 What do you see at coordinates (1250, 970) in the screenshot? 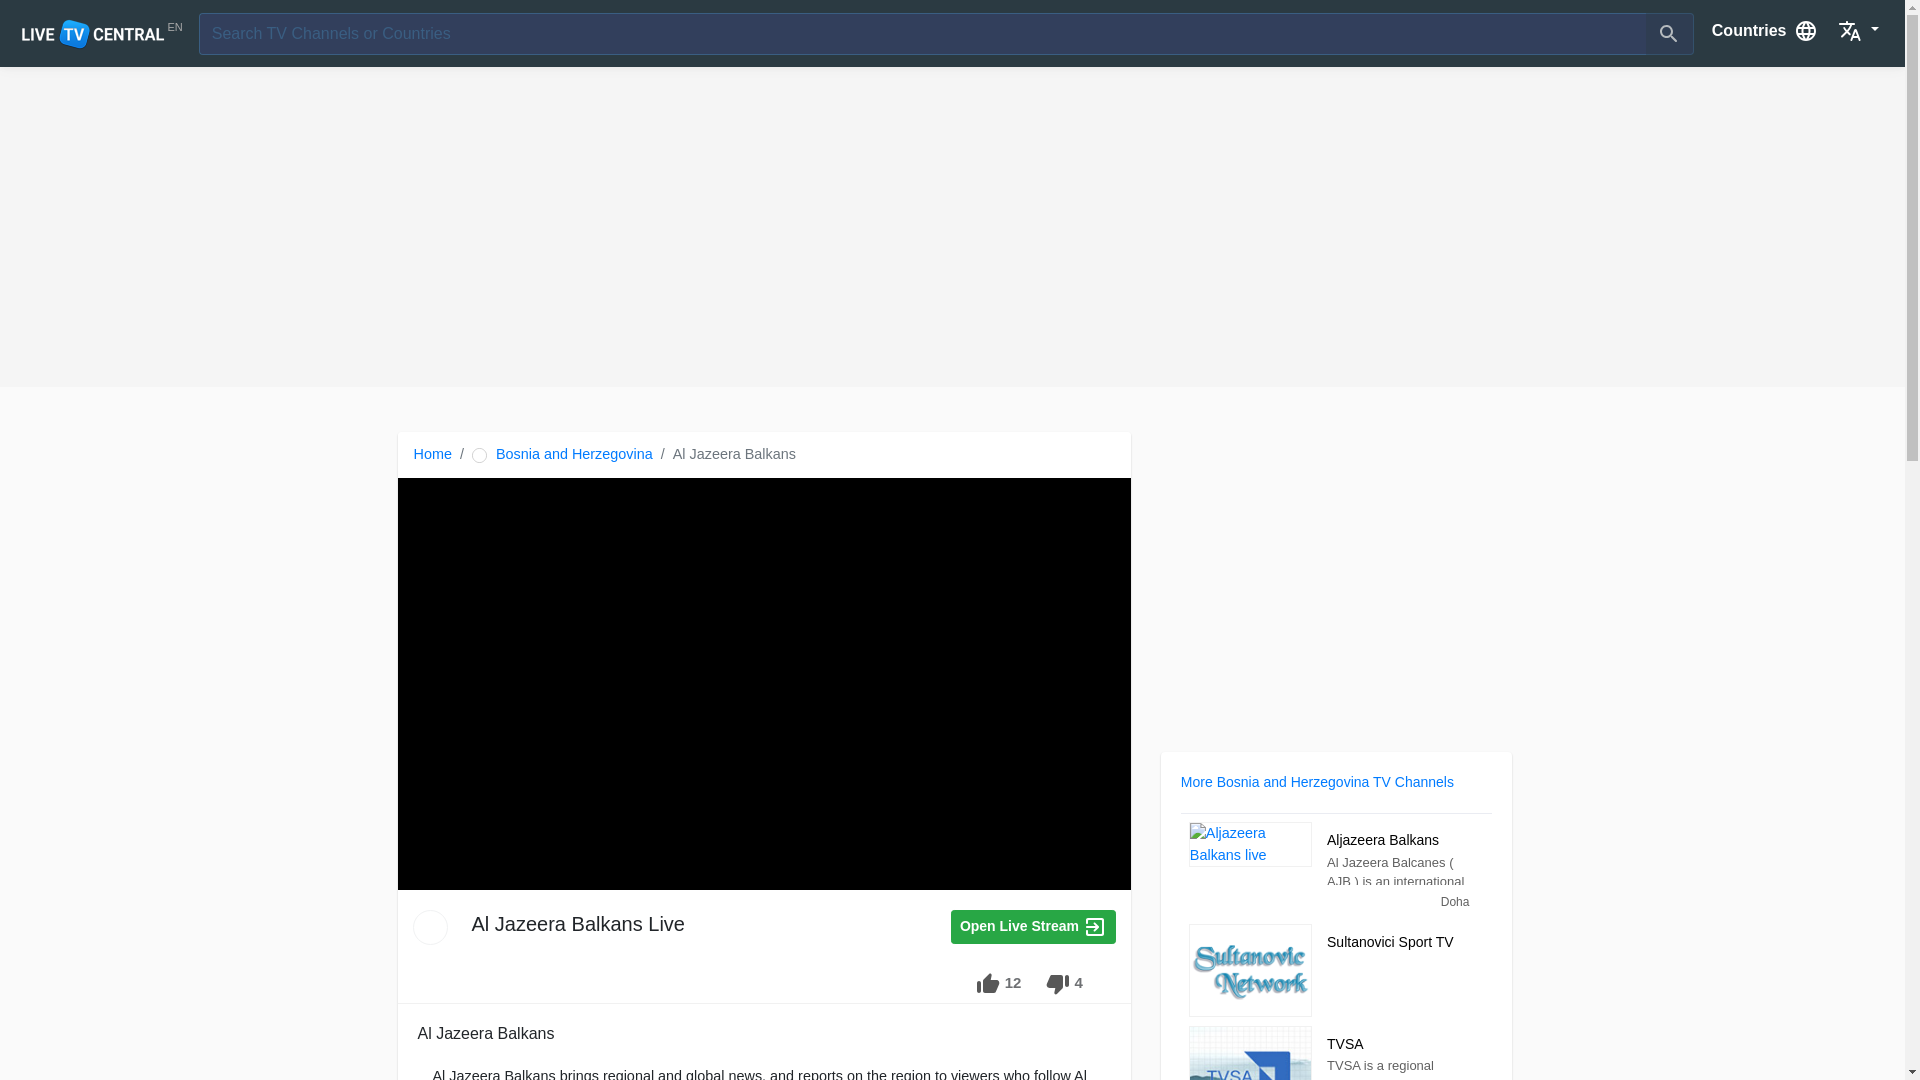
I see `Sultanovici Sport TV` at bounding box center [1250, 970].